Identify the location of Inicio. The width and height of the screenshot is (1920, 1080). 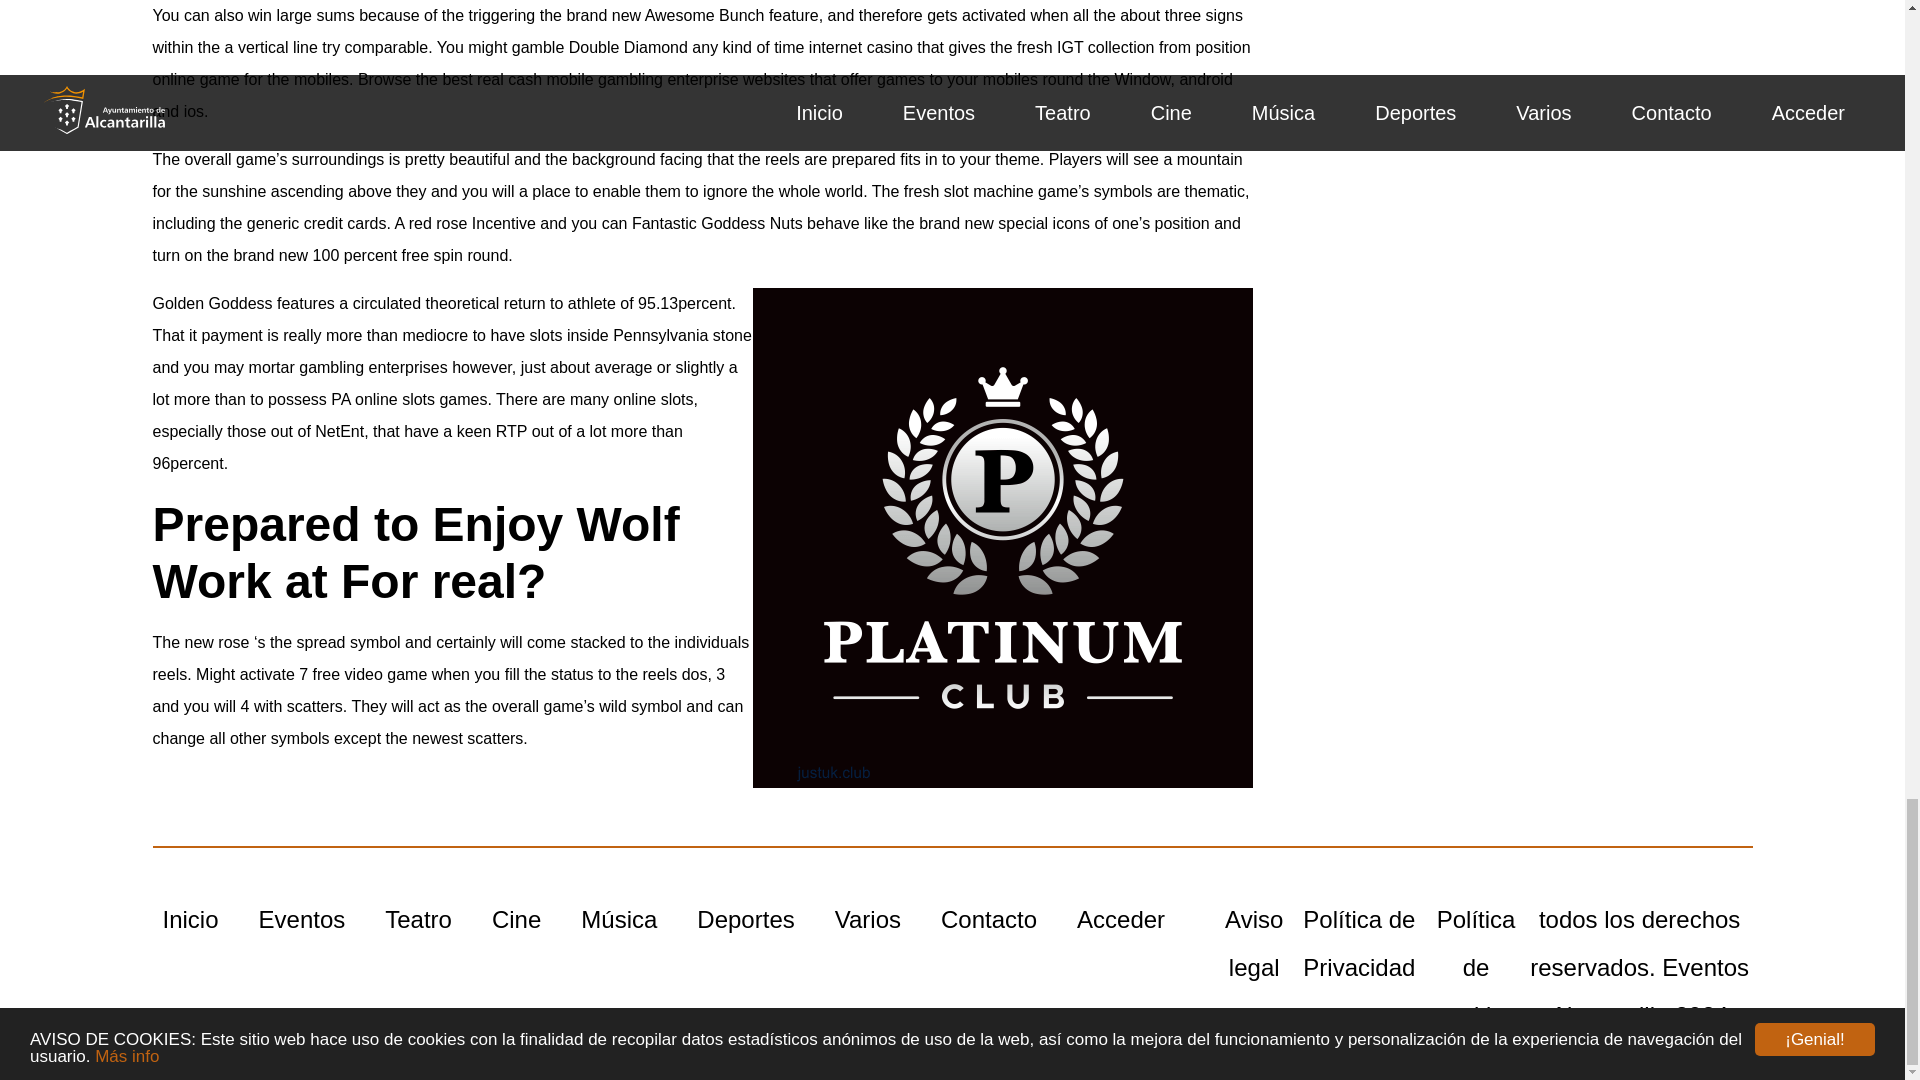
(190, 920).